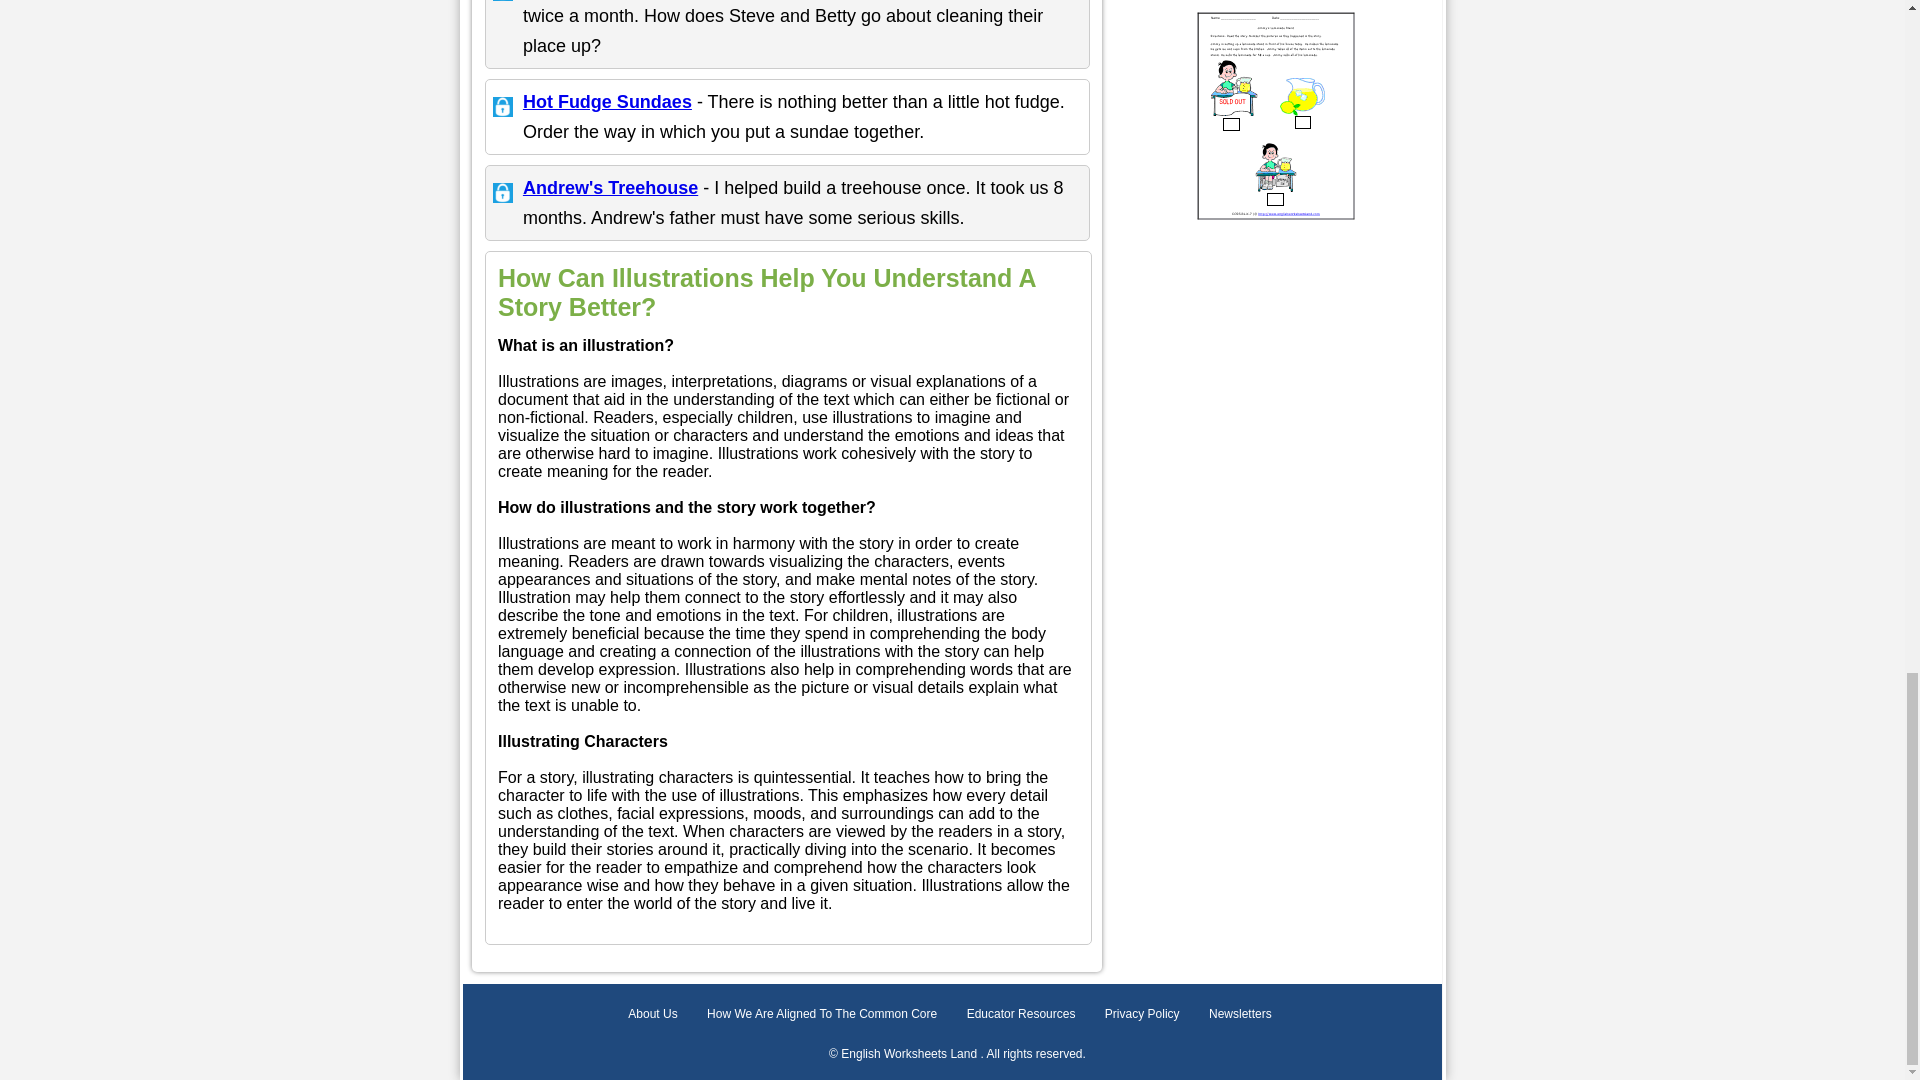  I want to click on Educator Resources, so click(1021, 1013).